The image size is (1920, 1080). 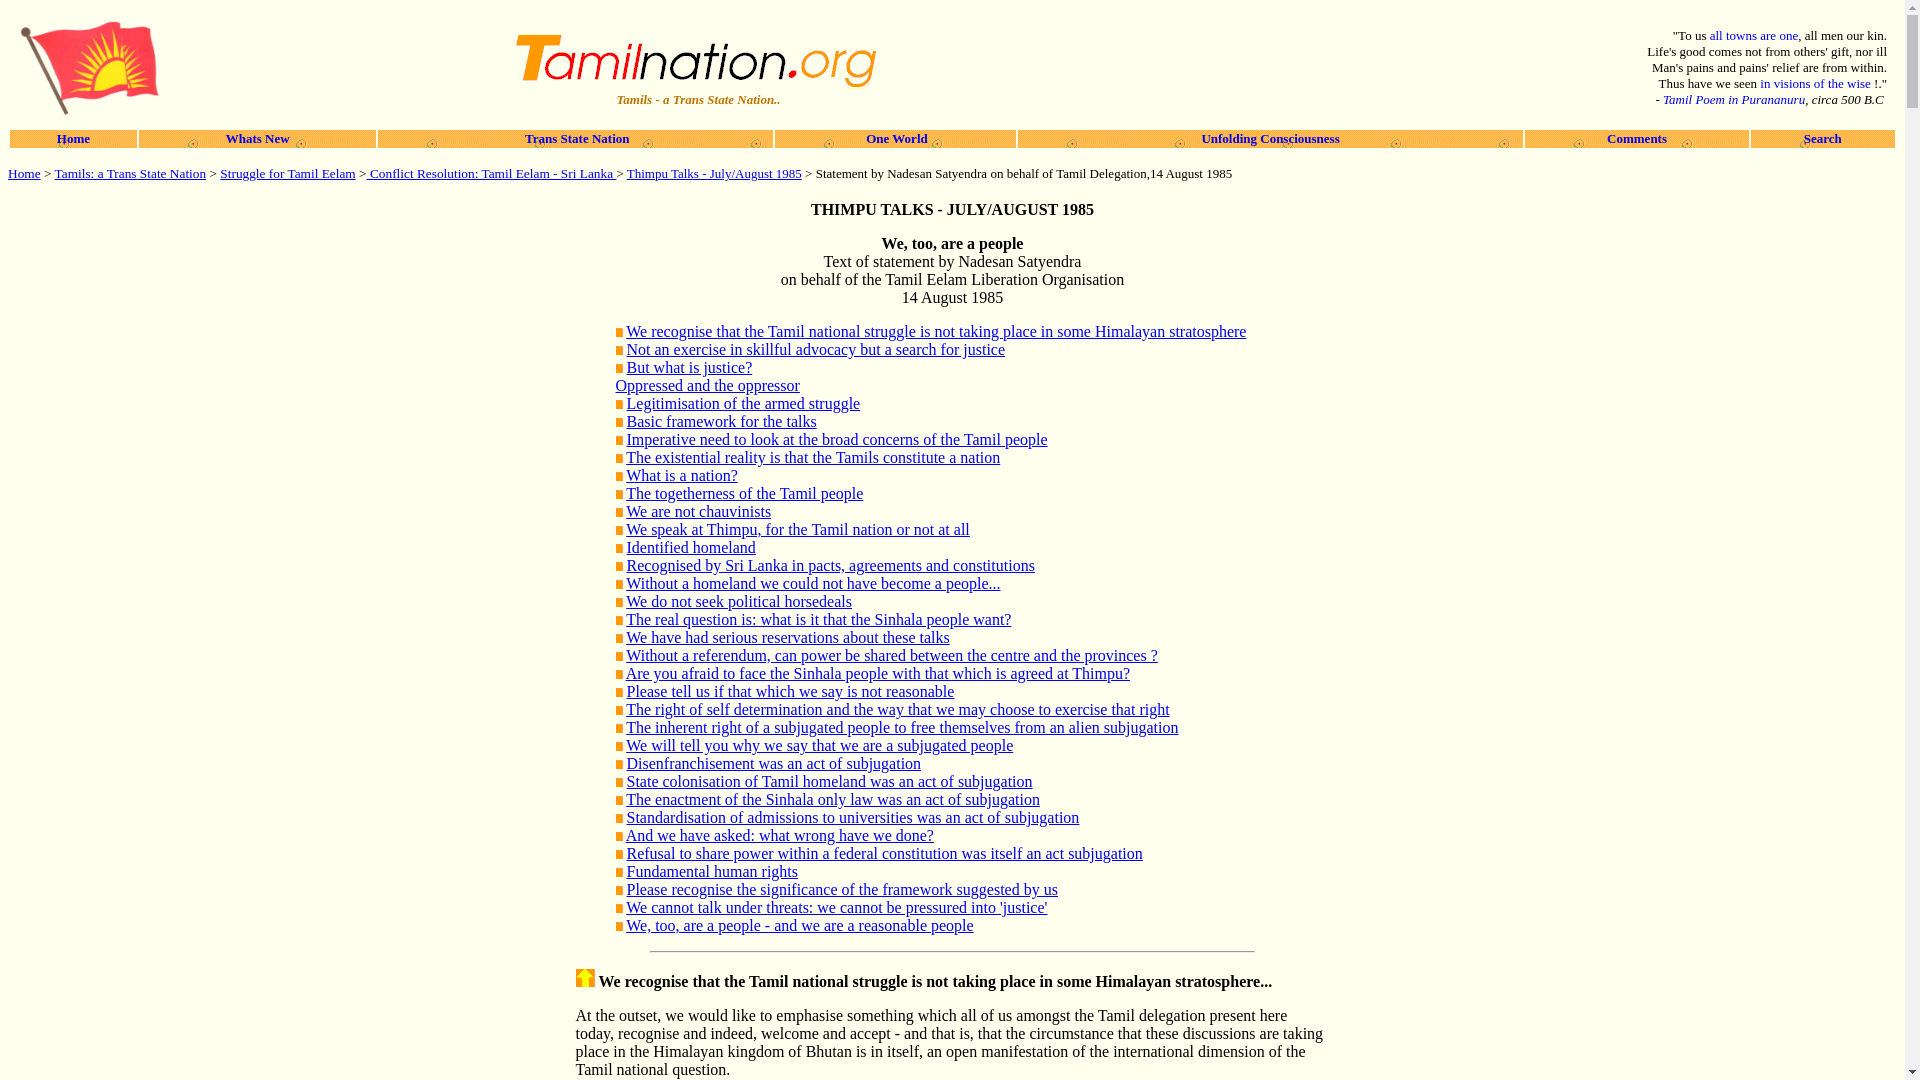 I want to click on We have had serious reservations about these talks, so click(x=788, y=636).